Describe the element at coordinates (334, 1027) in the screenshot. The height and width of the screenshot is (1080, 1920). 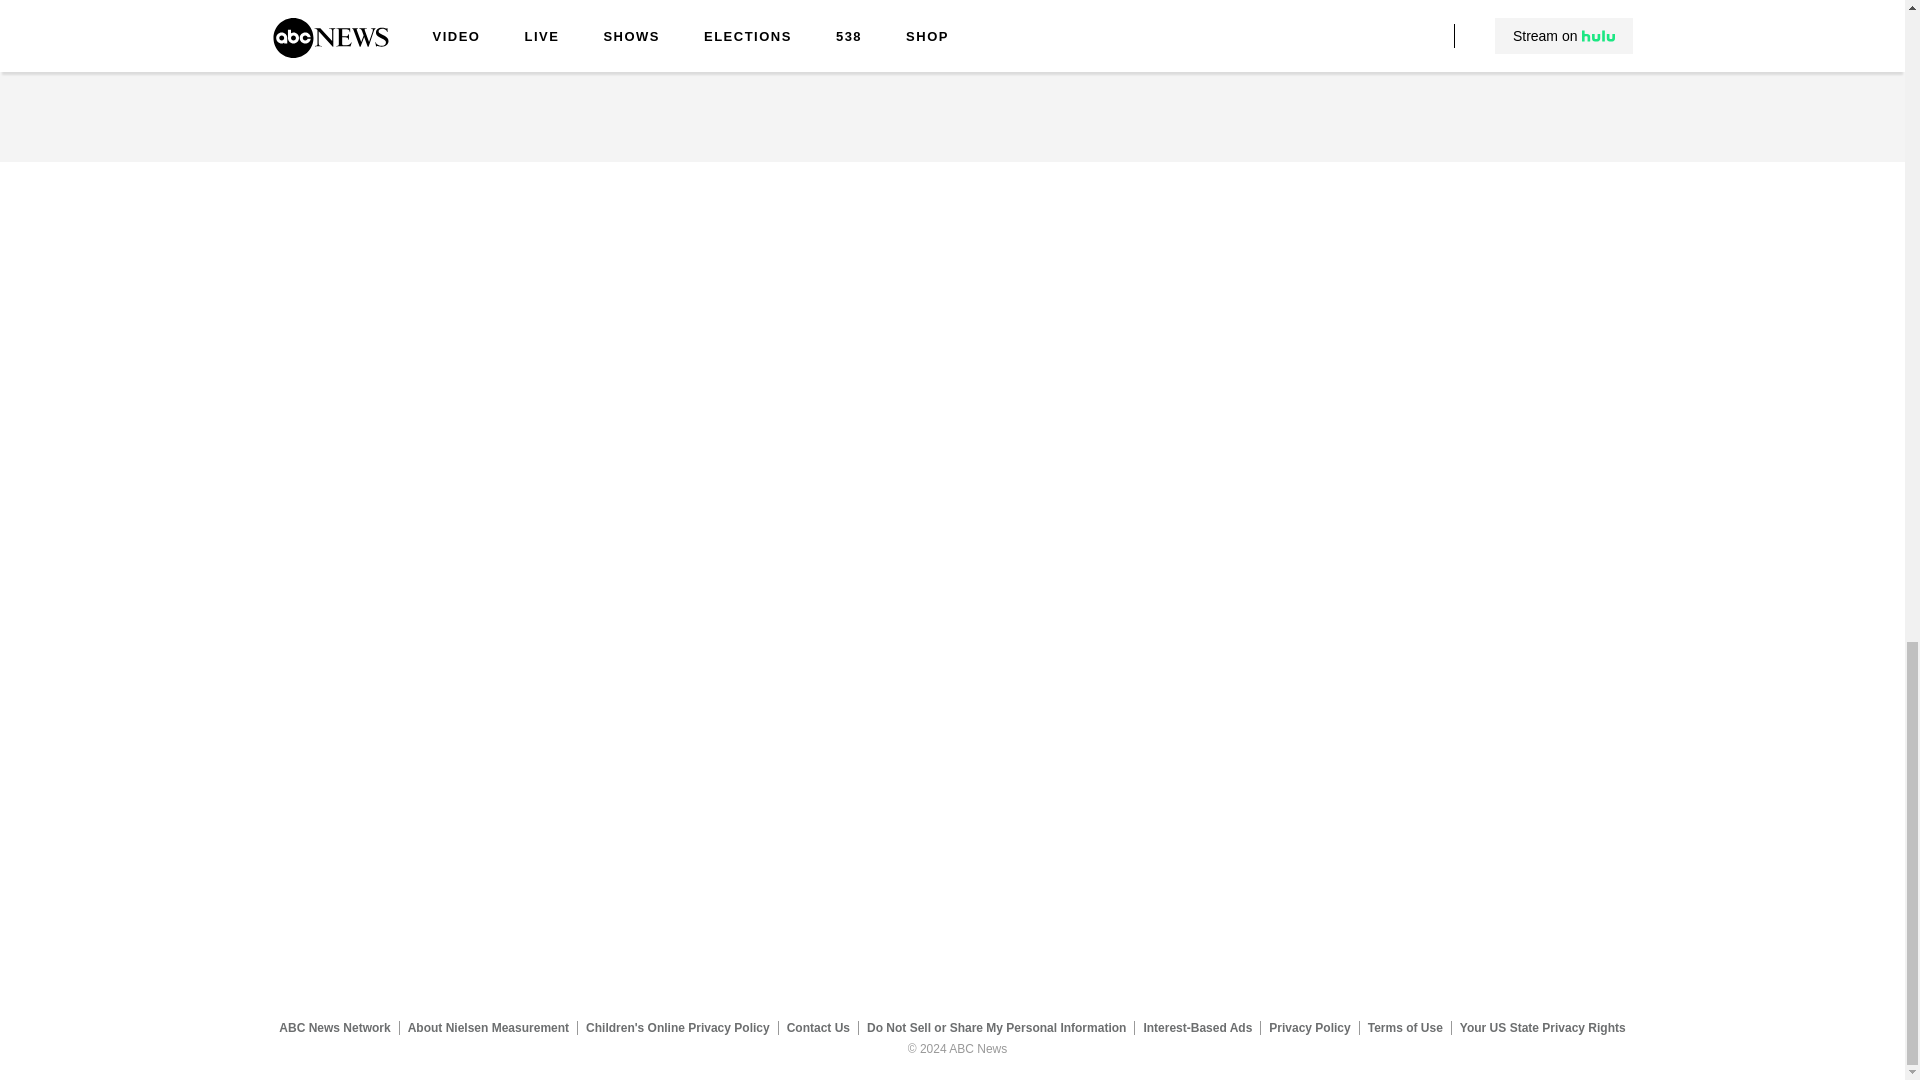
I see `ABC News Network` at that location.